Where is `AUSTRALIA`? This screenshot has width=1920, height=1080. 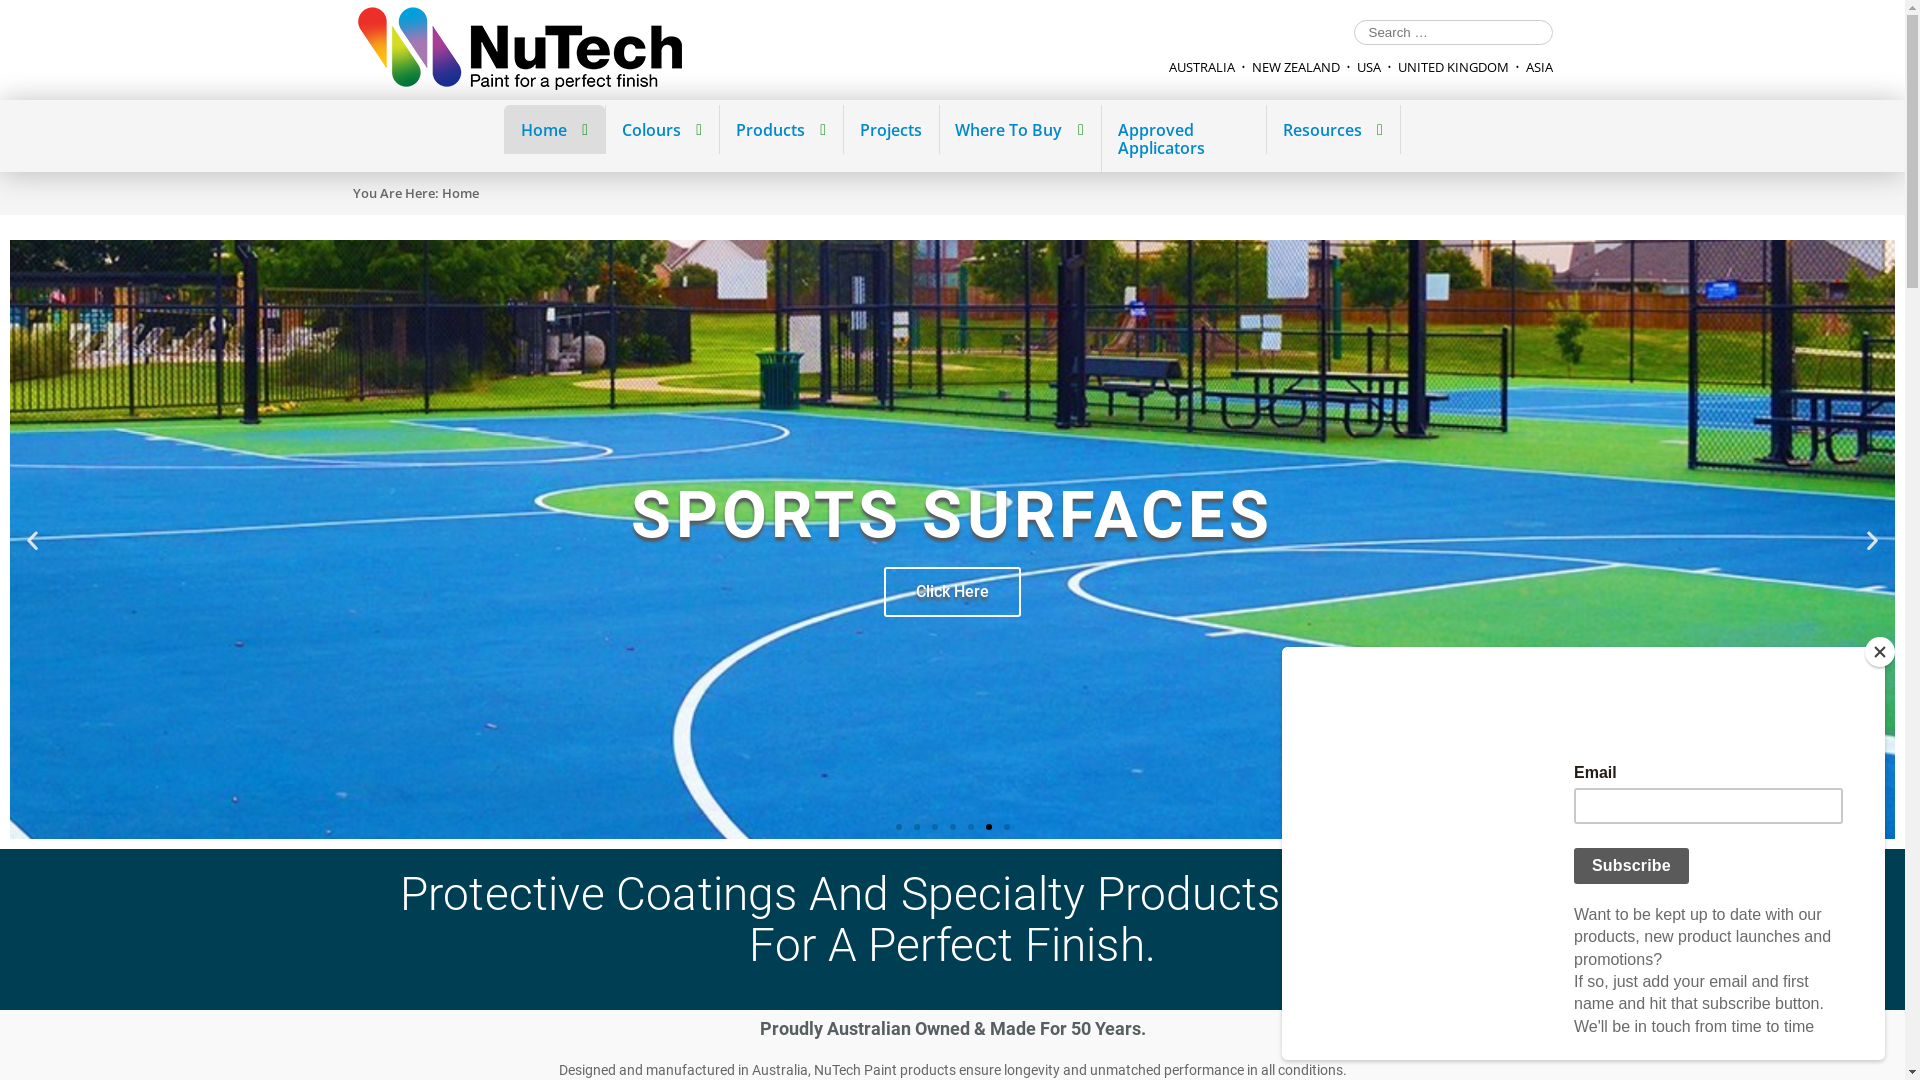 AUSTRALIA is located at coordinates (1201, 67).